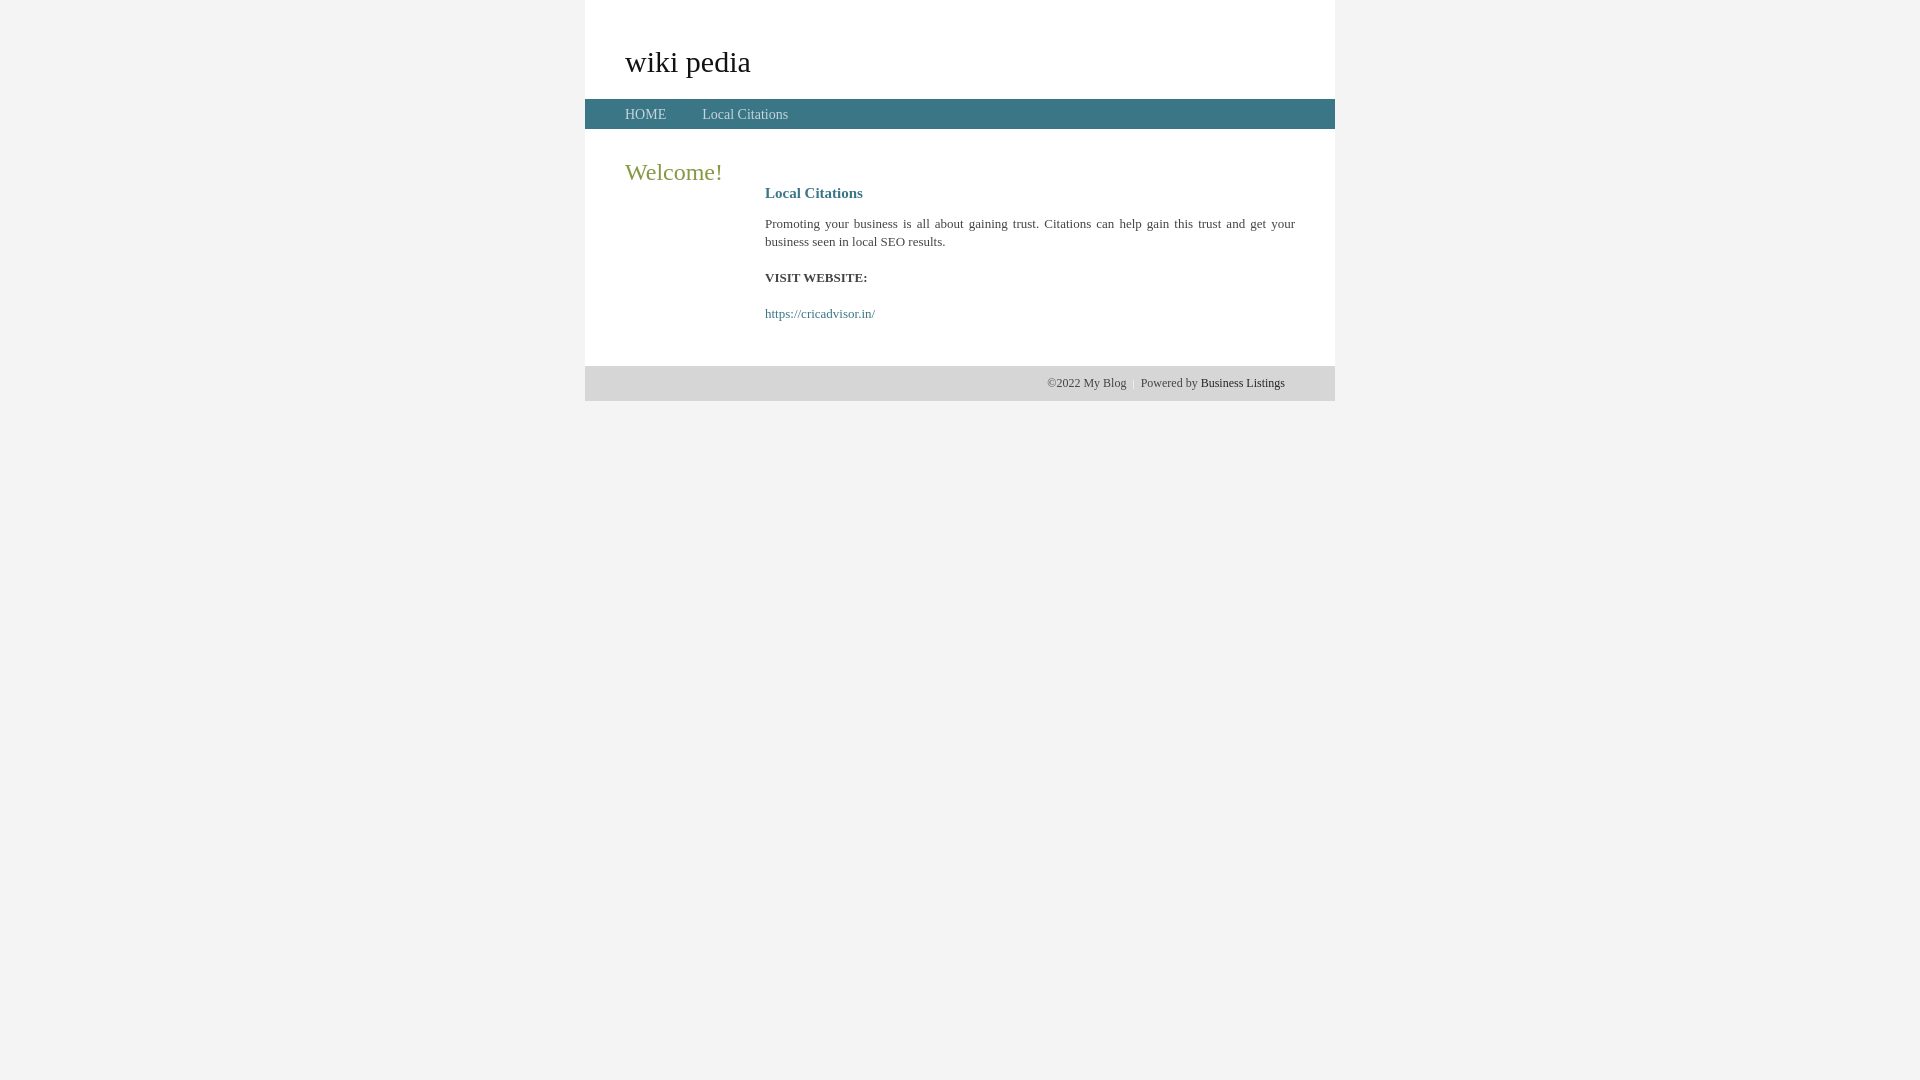 The height and width of the screenshot is (1080, 1920). What do you see at coordinates (1243, 383) in the screenshot?
I see `Business Listings` at bounding box center [1243, 383].